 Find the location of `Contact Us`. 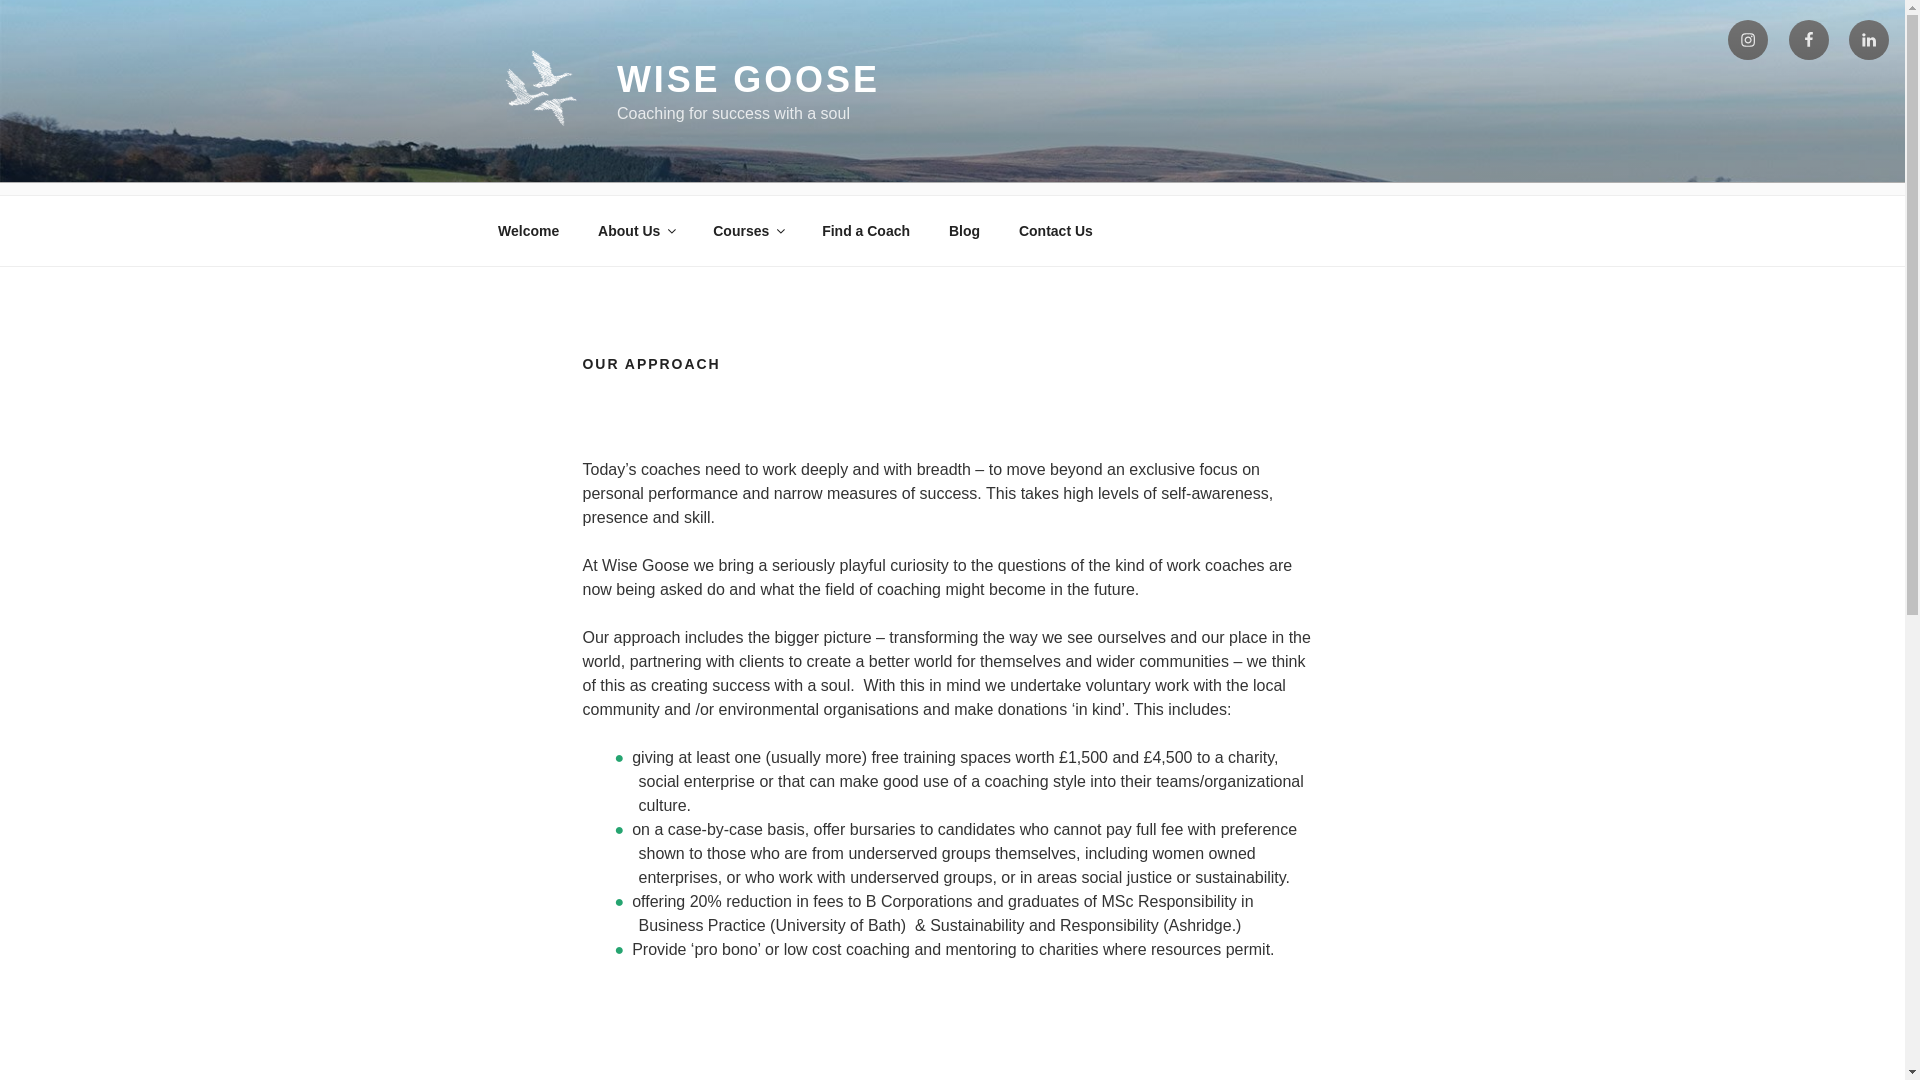

Contact Us is located at coordinates (1054, 231).